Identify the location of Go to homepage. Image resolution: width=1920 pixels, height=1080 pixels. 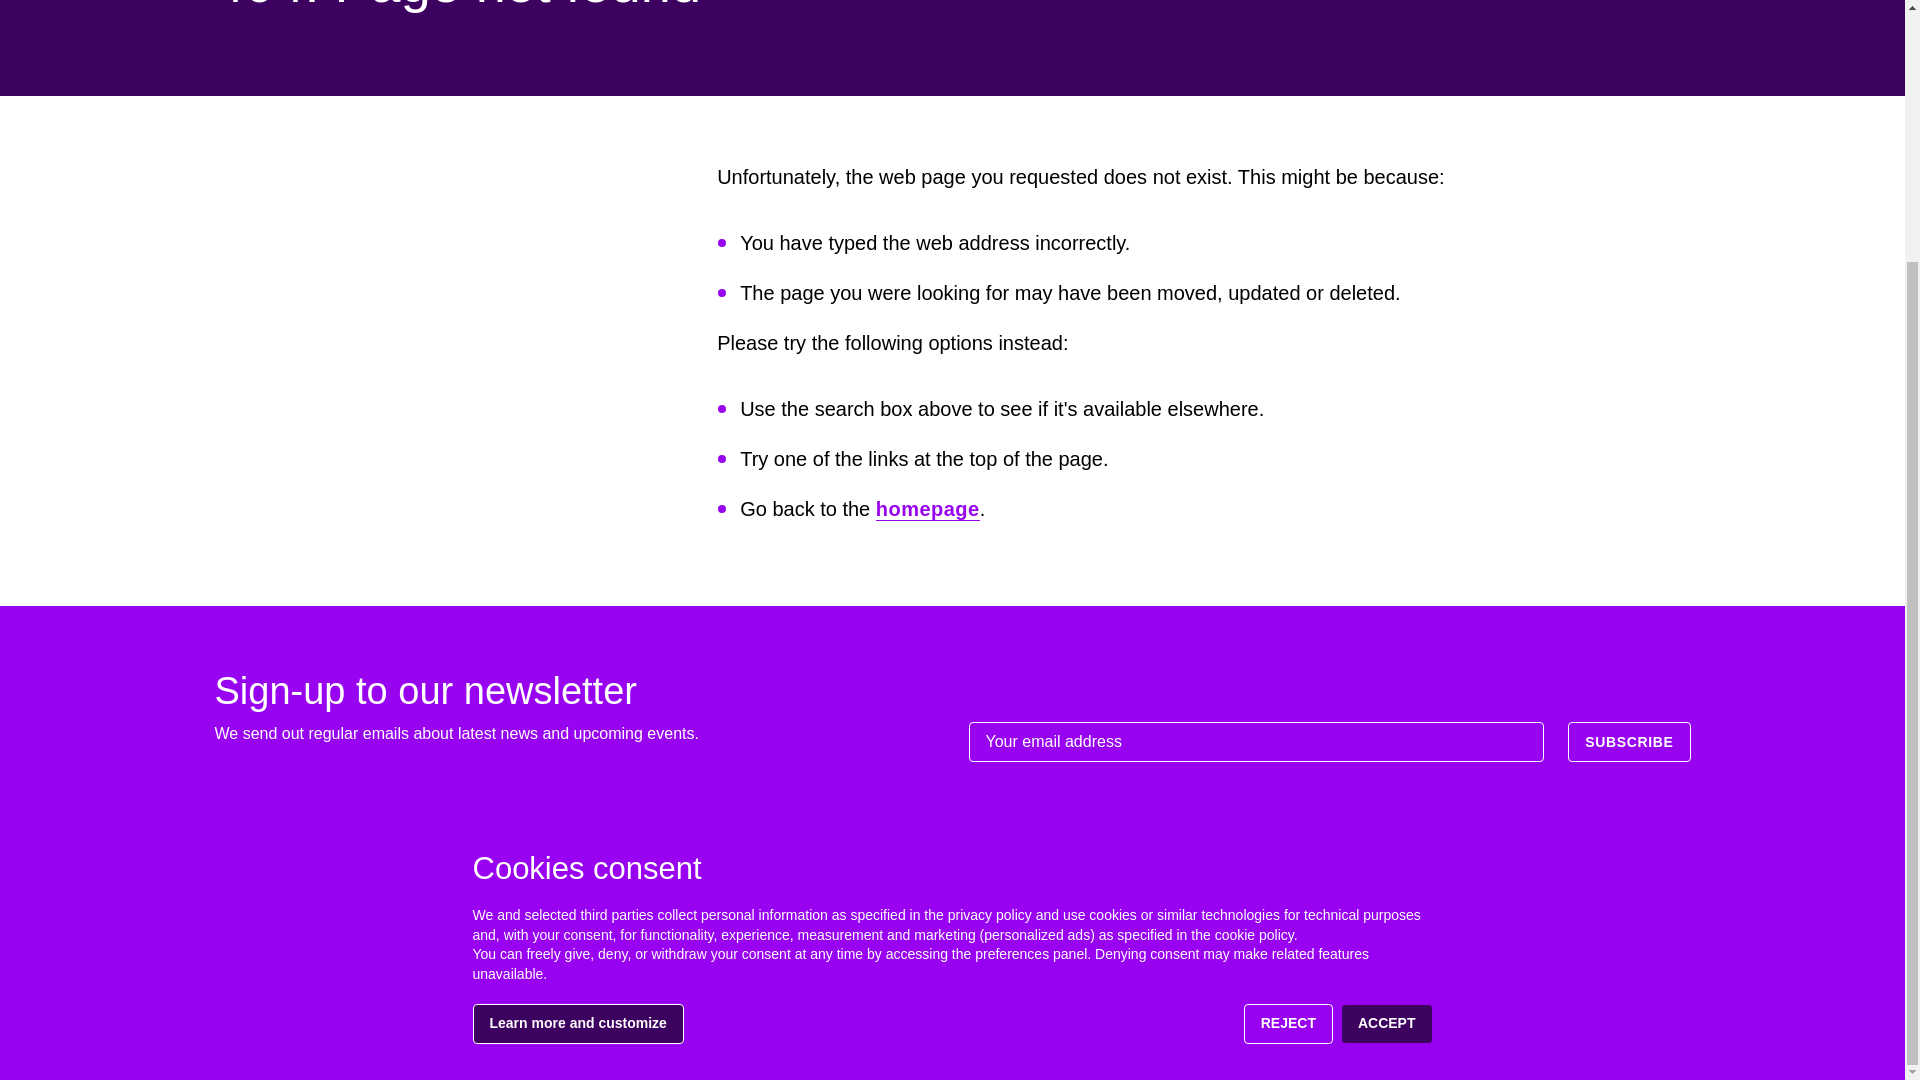
(304, 910).